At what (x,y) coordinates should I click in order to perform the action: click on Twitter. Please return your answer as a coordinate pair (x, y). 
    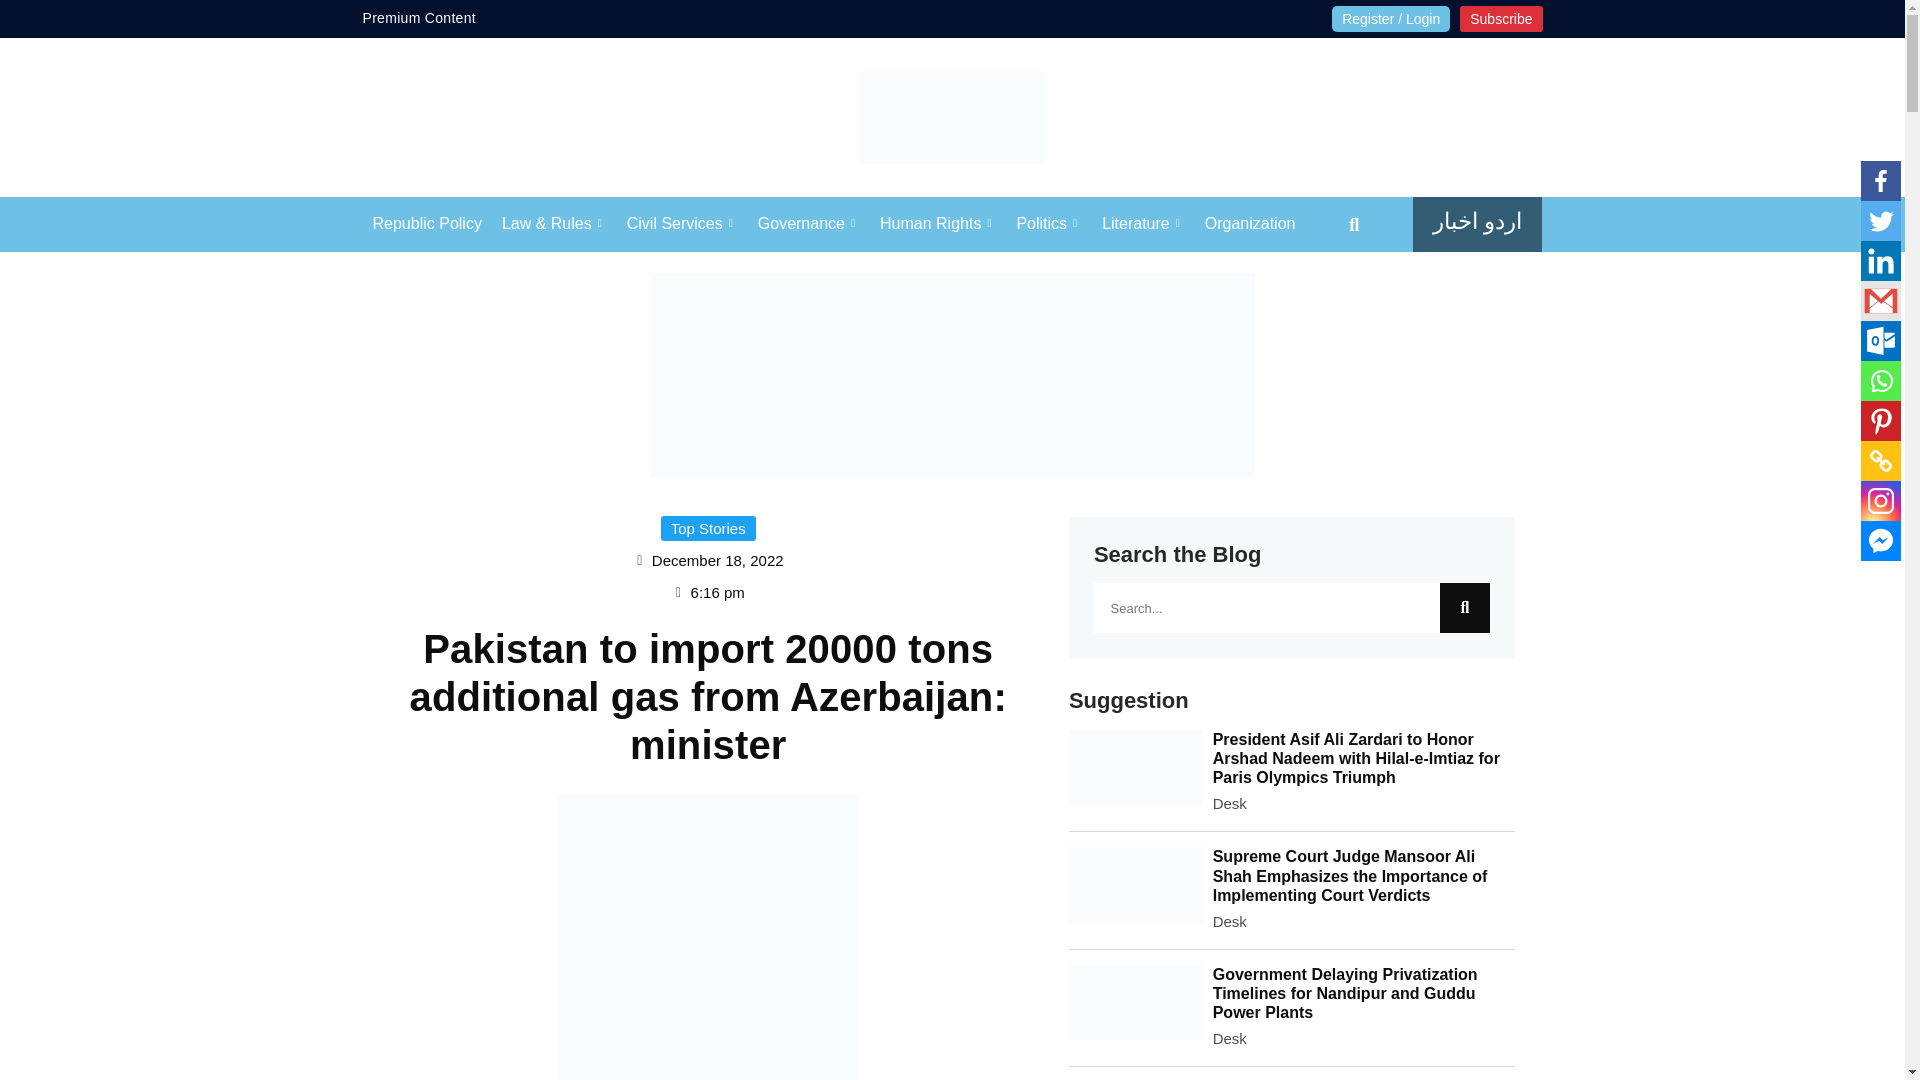
    Looking at the image, I should click on (1880, 220).